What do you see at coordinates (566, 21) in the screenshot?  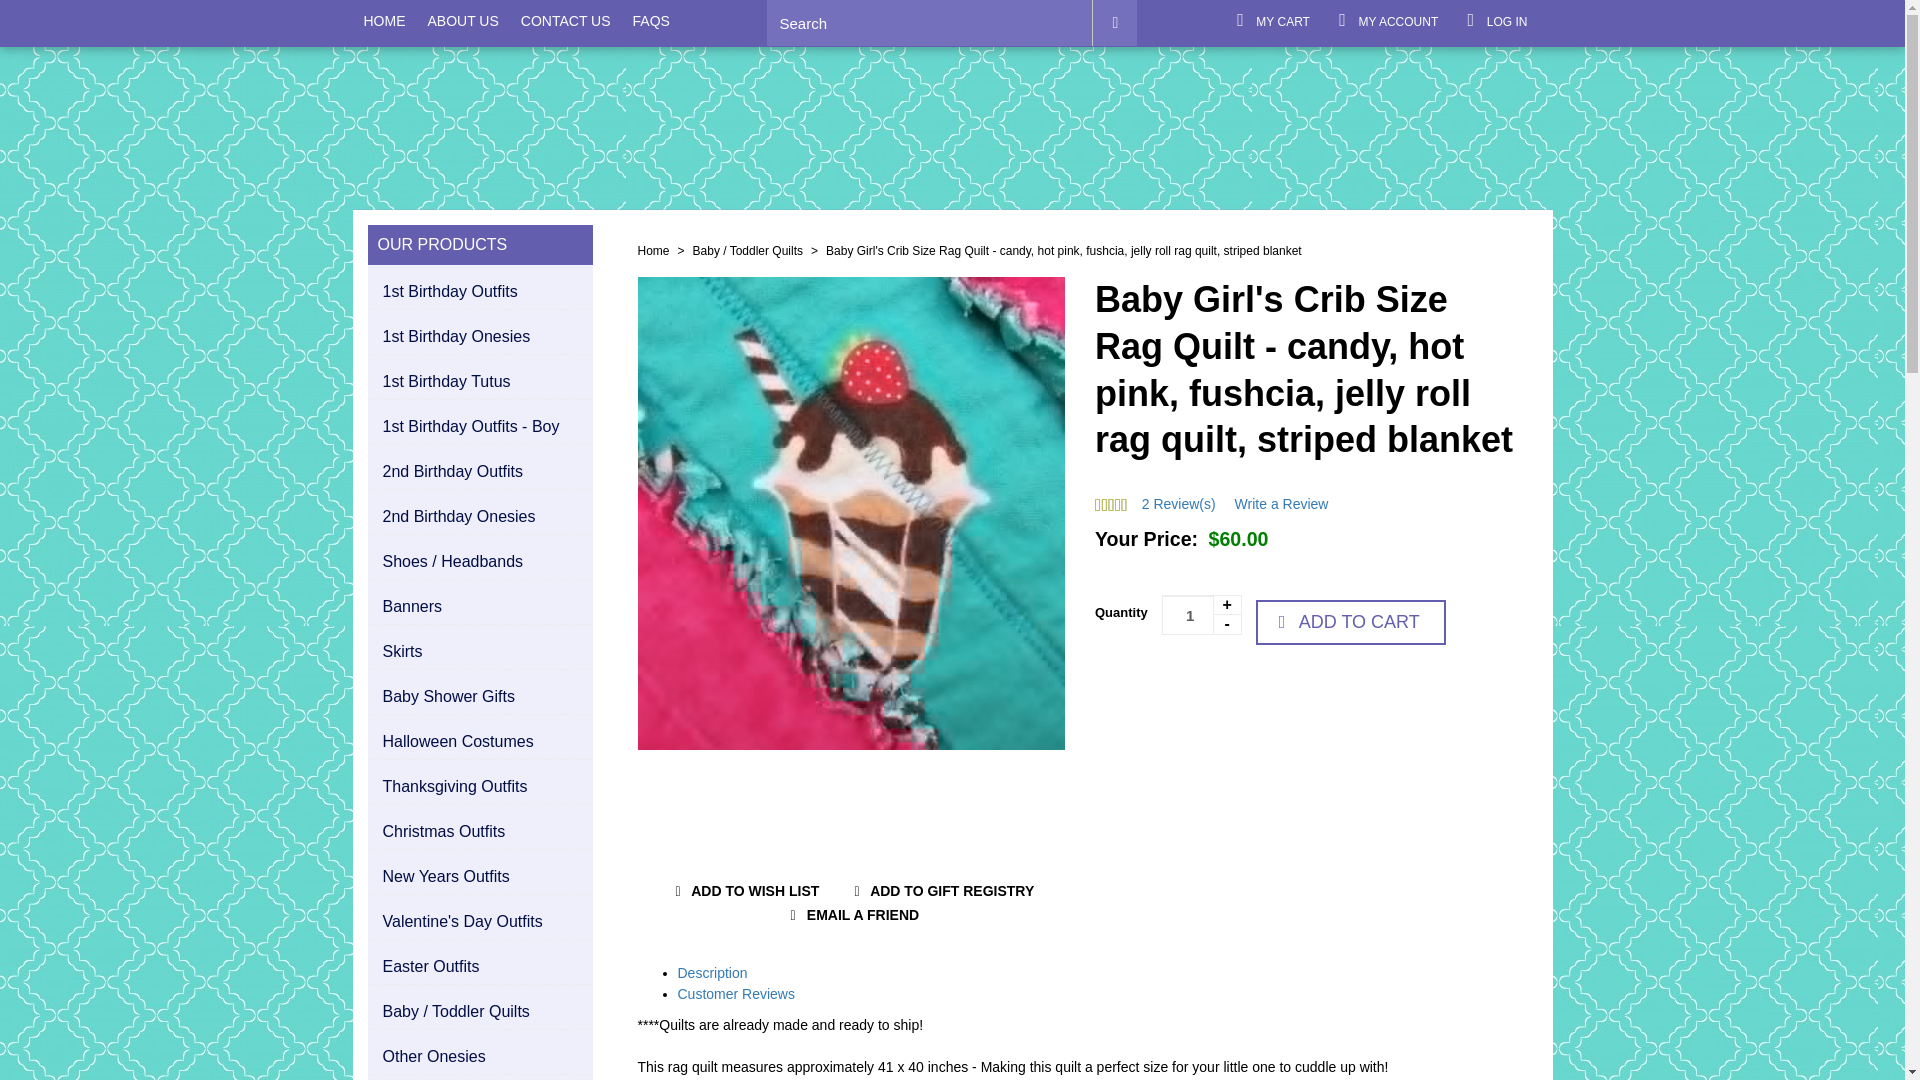 I see `CONTACT US` at bounding box center [566, 21].